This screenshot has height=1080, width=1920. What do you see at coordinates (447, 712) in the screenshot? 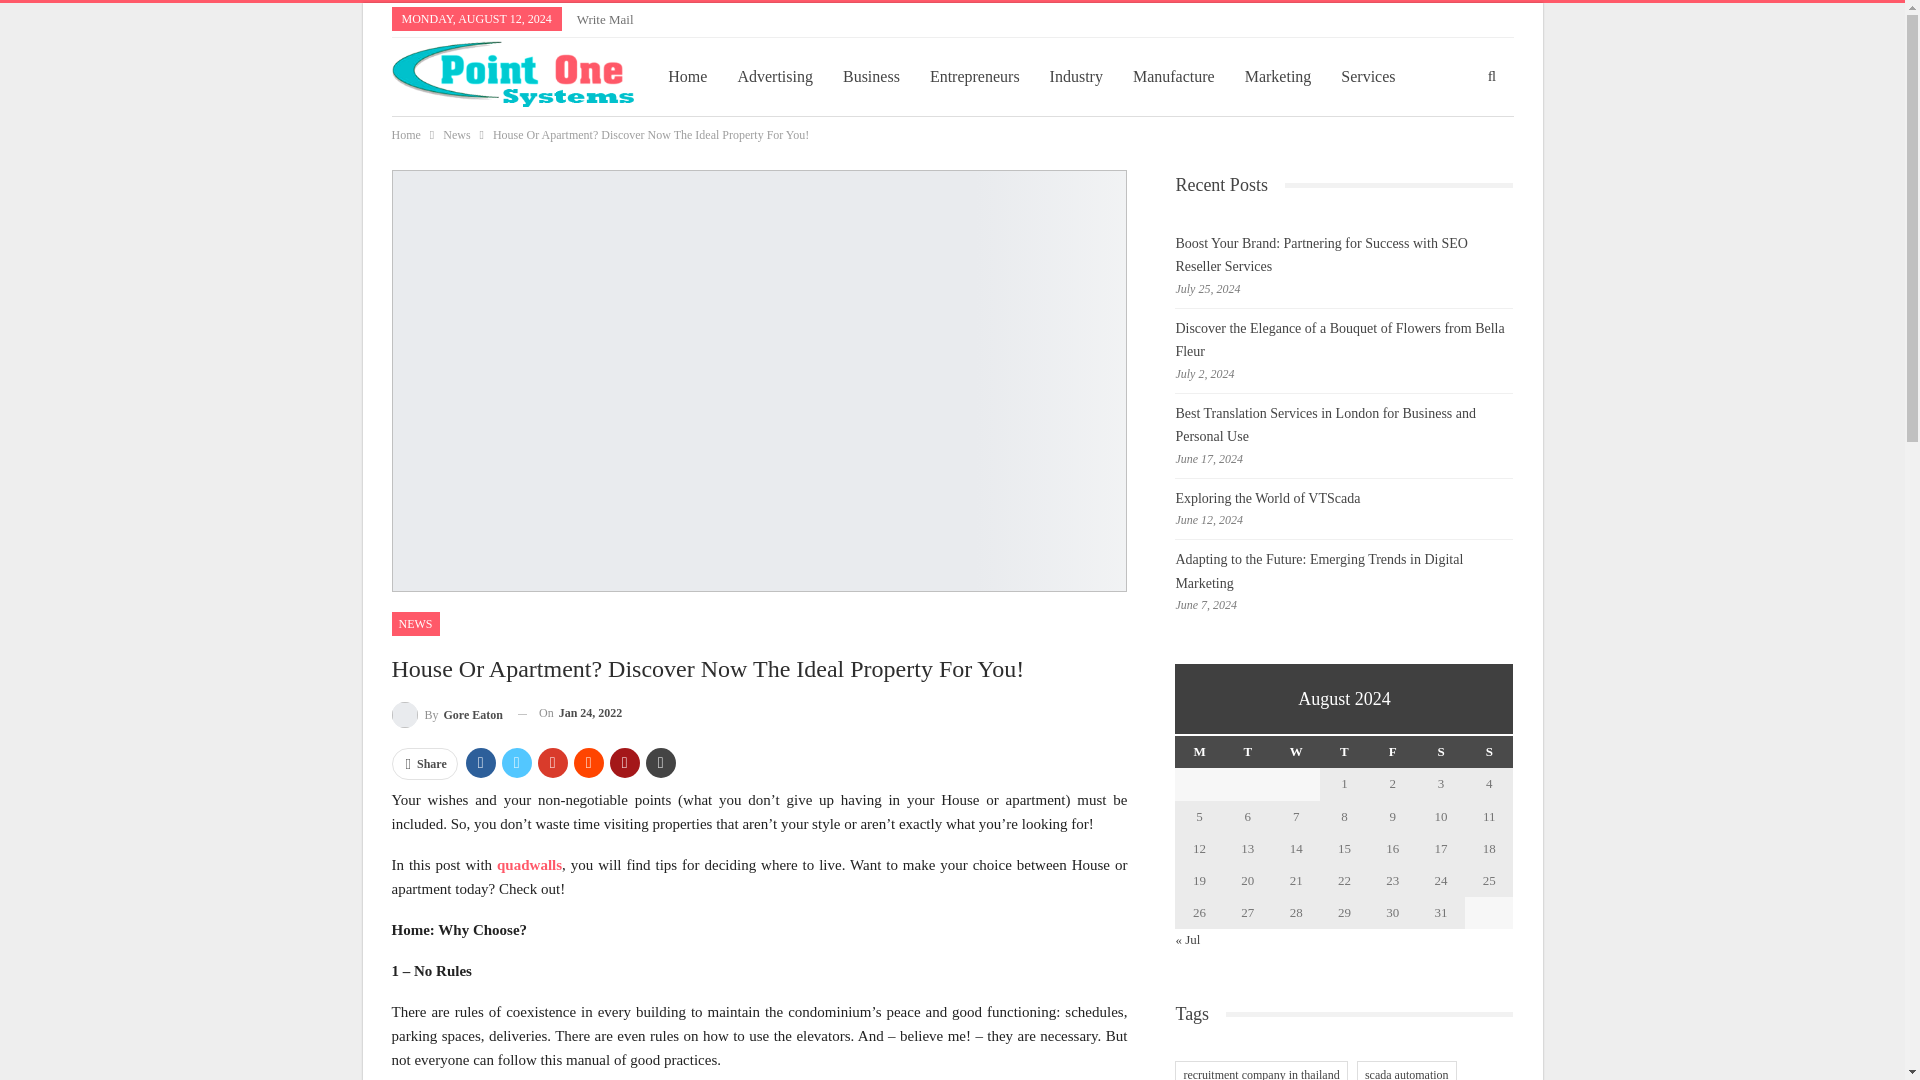
I see `Browse Author Articles` at bounding box center [447, 712].